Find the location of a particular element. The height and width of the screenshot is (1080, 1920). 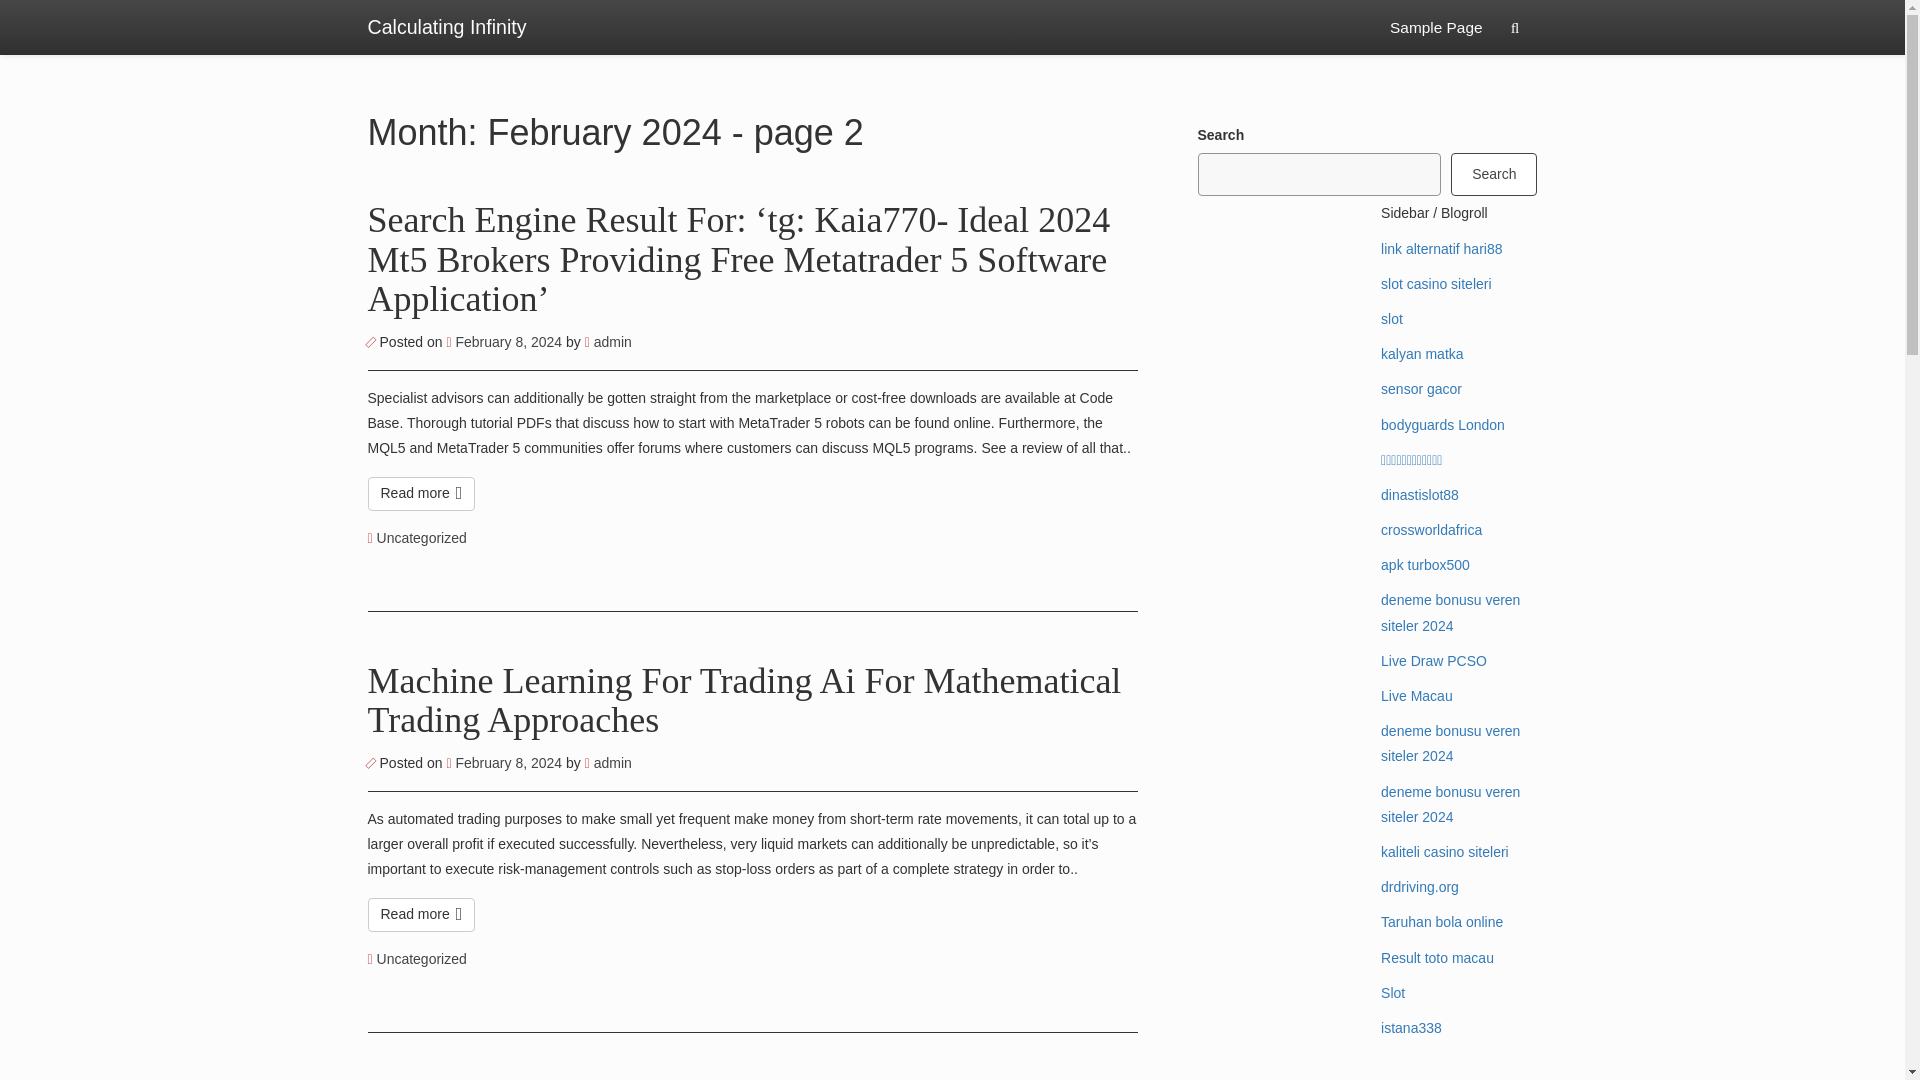

link alternatif hari88 is located at coordinates (1440, 248).